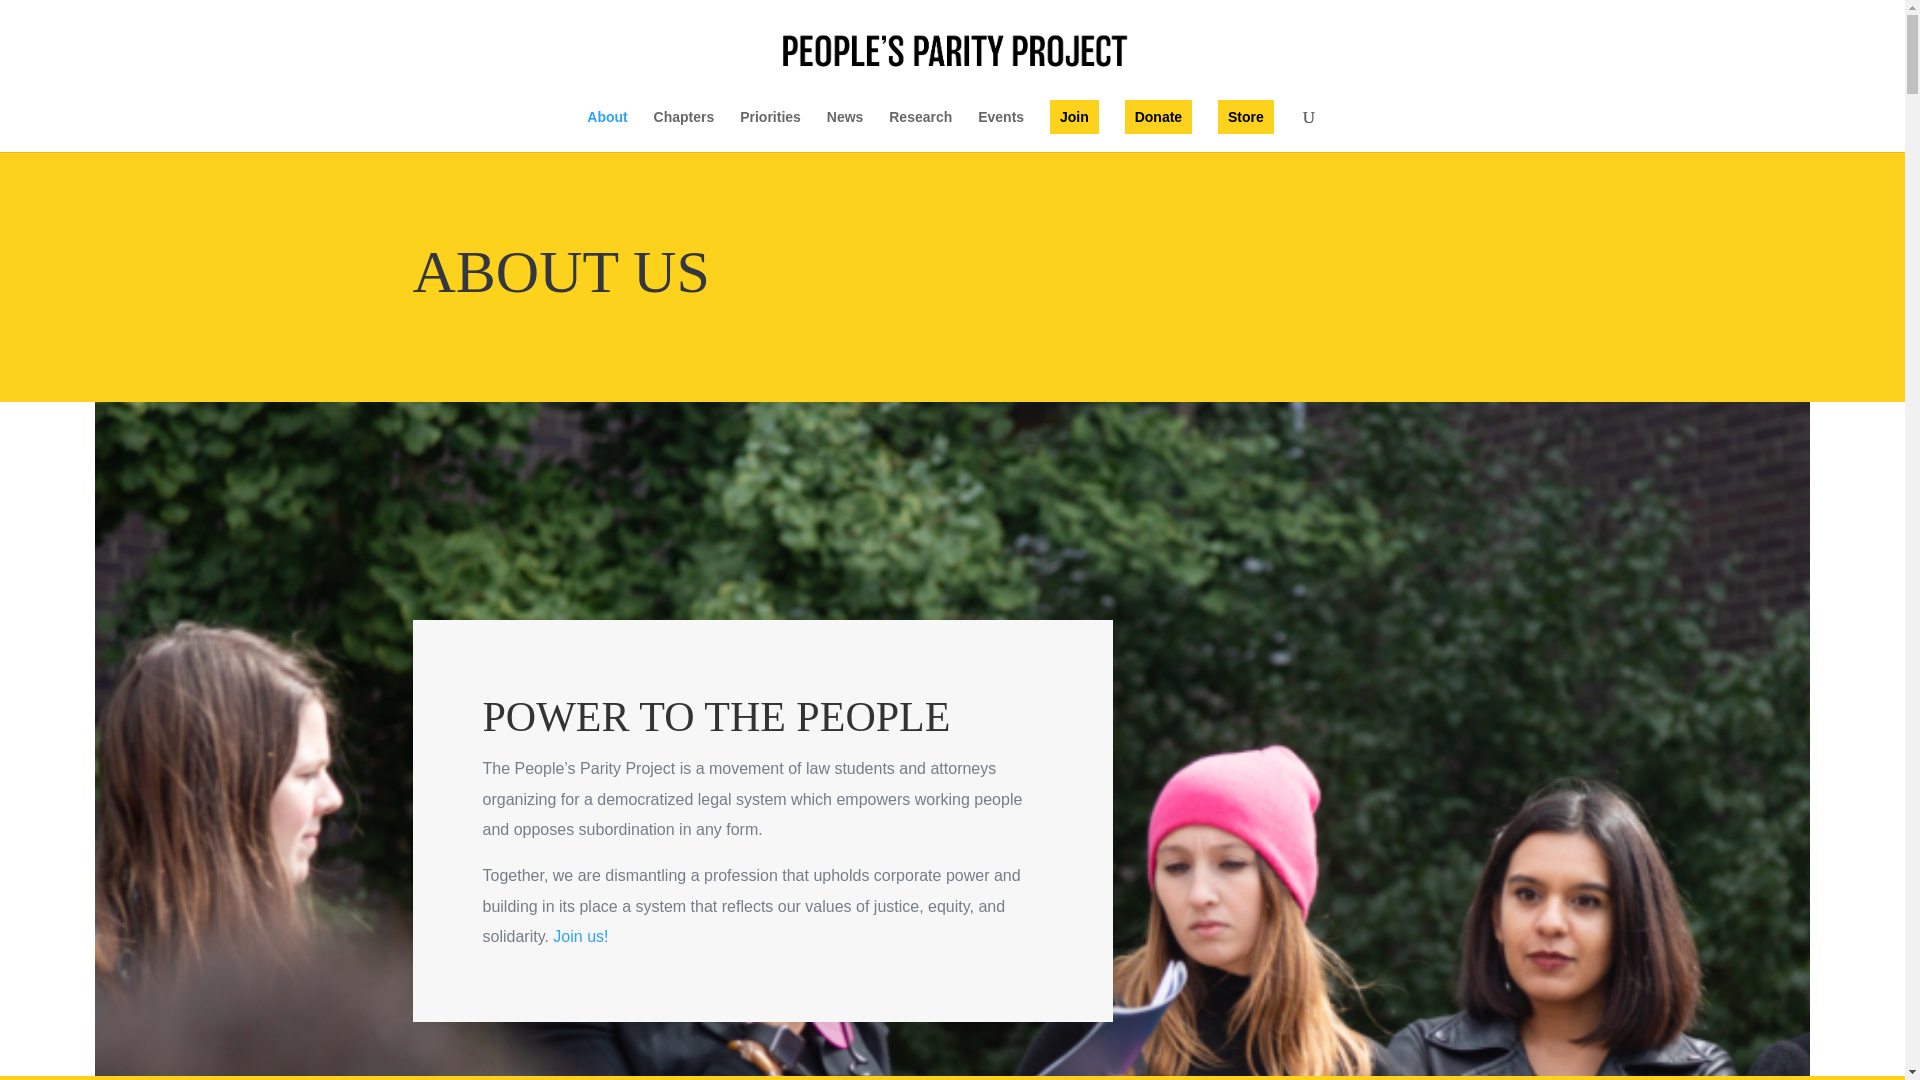 The image size is (1920, 1080). What do you see at coordinates (770, 131) in the screenshot?
I see `Priorities` at bounding box center [770, 131].